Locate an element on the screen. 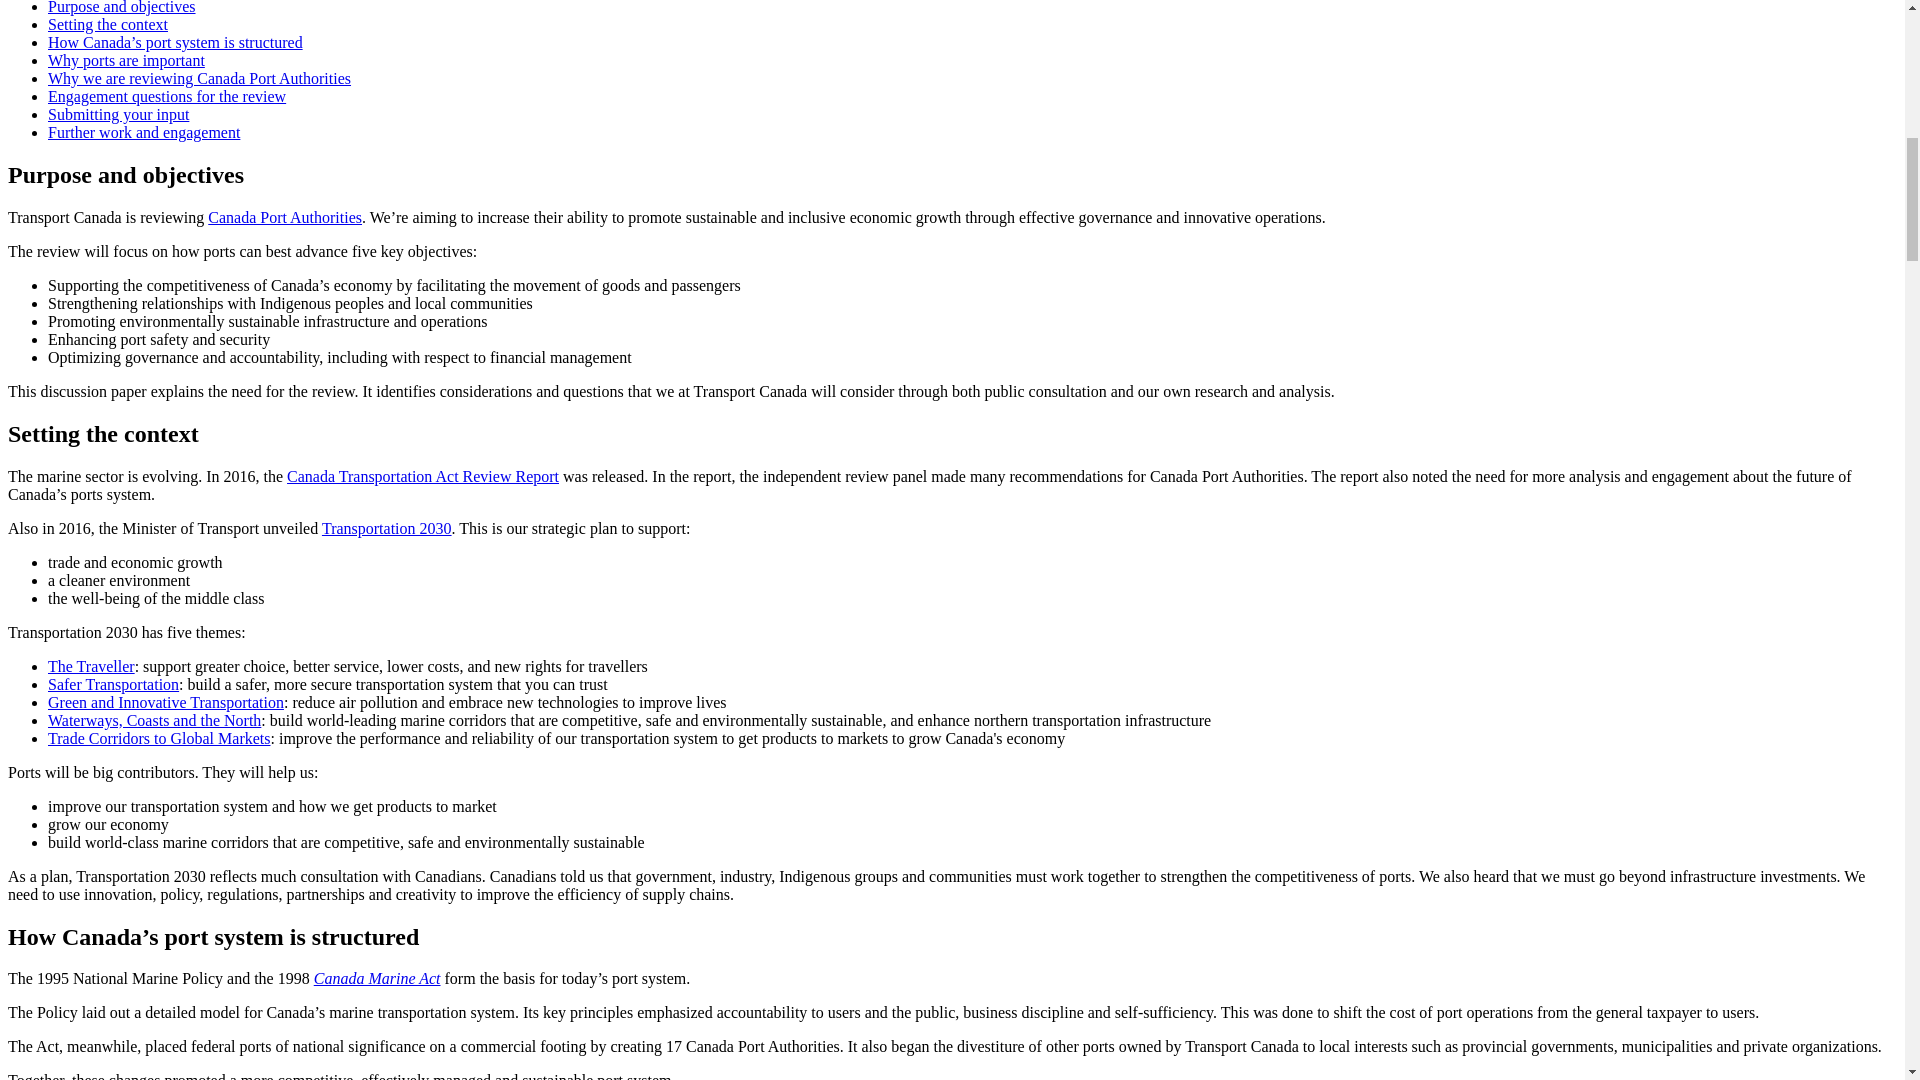 Image resolution: width=1920 pixels, height=1080 pixels. Why ports are important is located at coordinates (126, 60).